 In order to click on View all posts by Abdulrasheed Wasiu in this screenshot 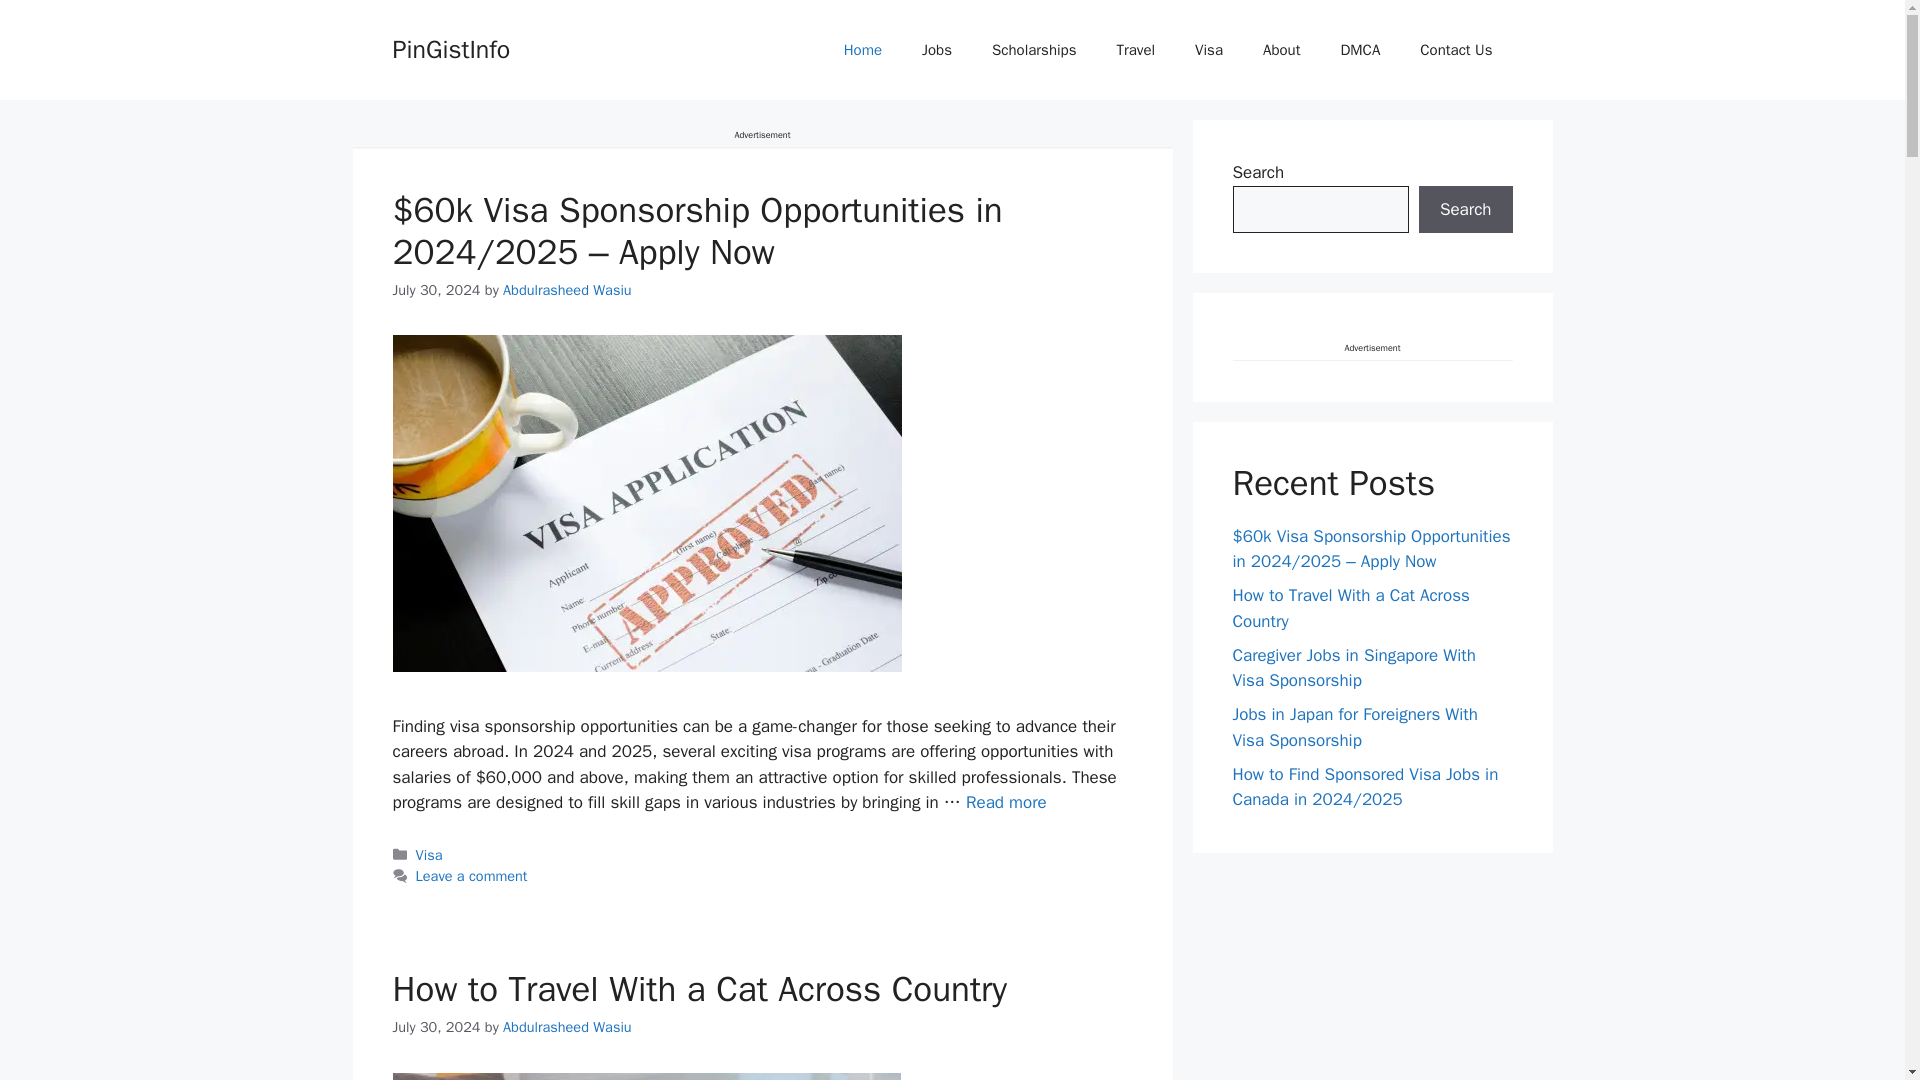, I will do `click(567, 1026)`.